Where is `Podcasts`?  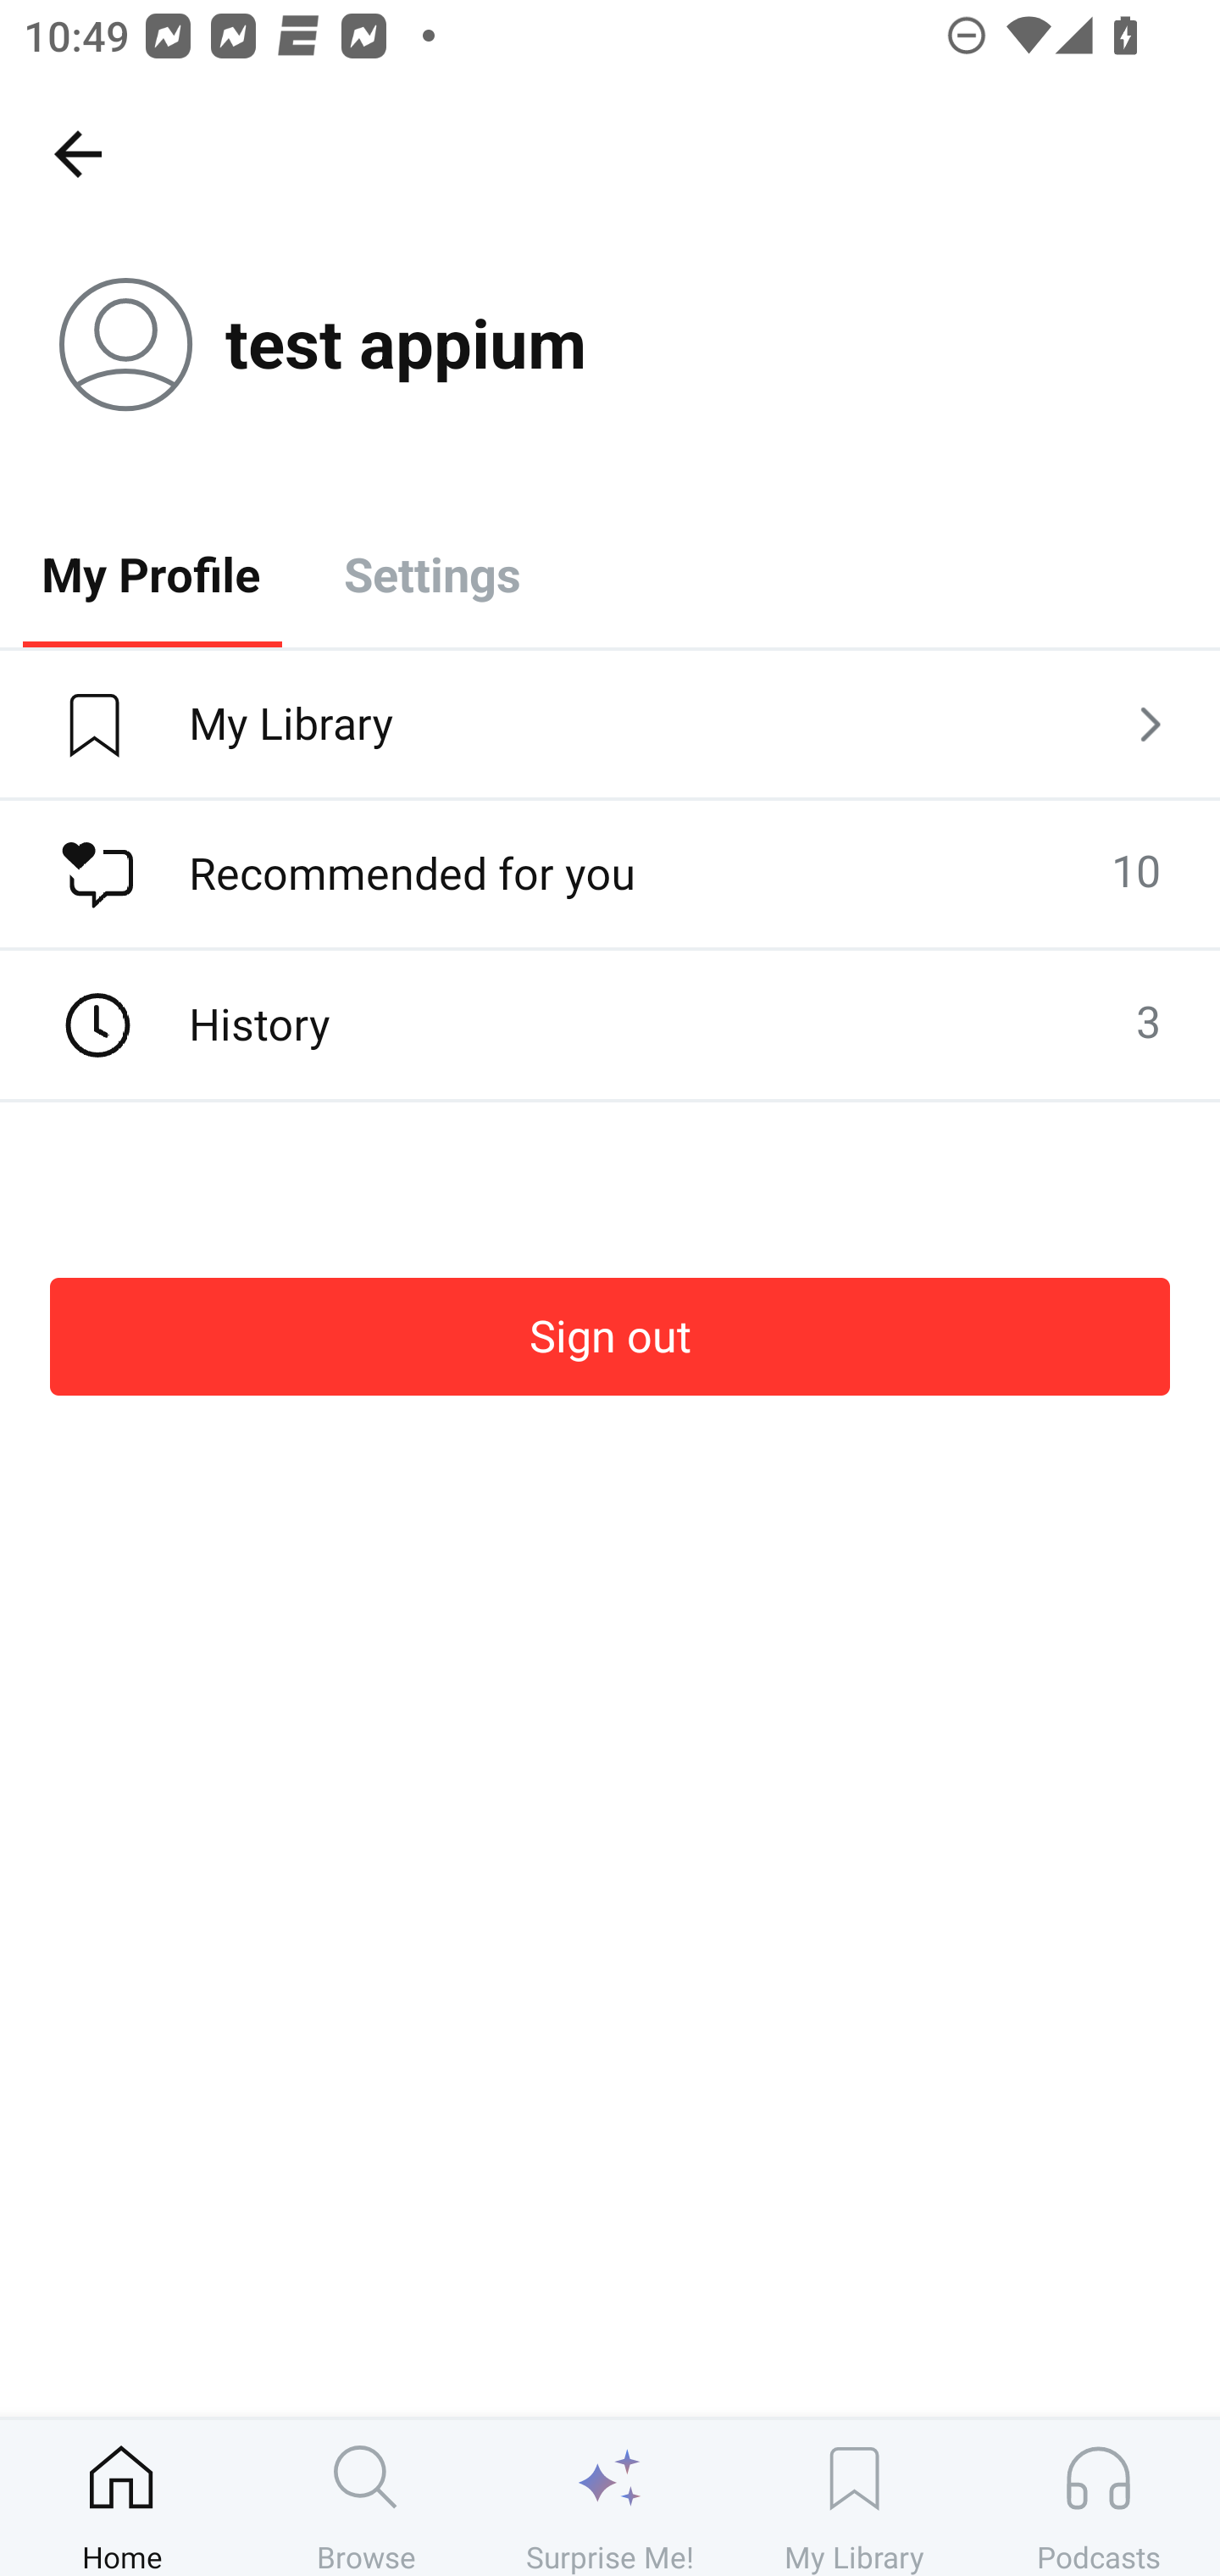
Podcasts is located at coordinates (1098, 2497).